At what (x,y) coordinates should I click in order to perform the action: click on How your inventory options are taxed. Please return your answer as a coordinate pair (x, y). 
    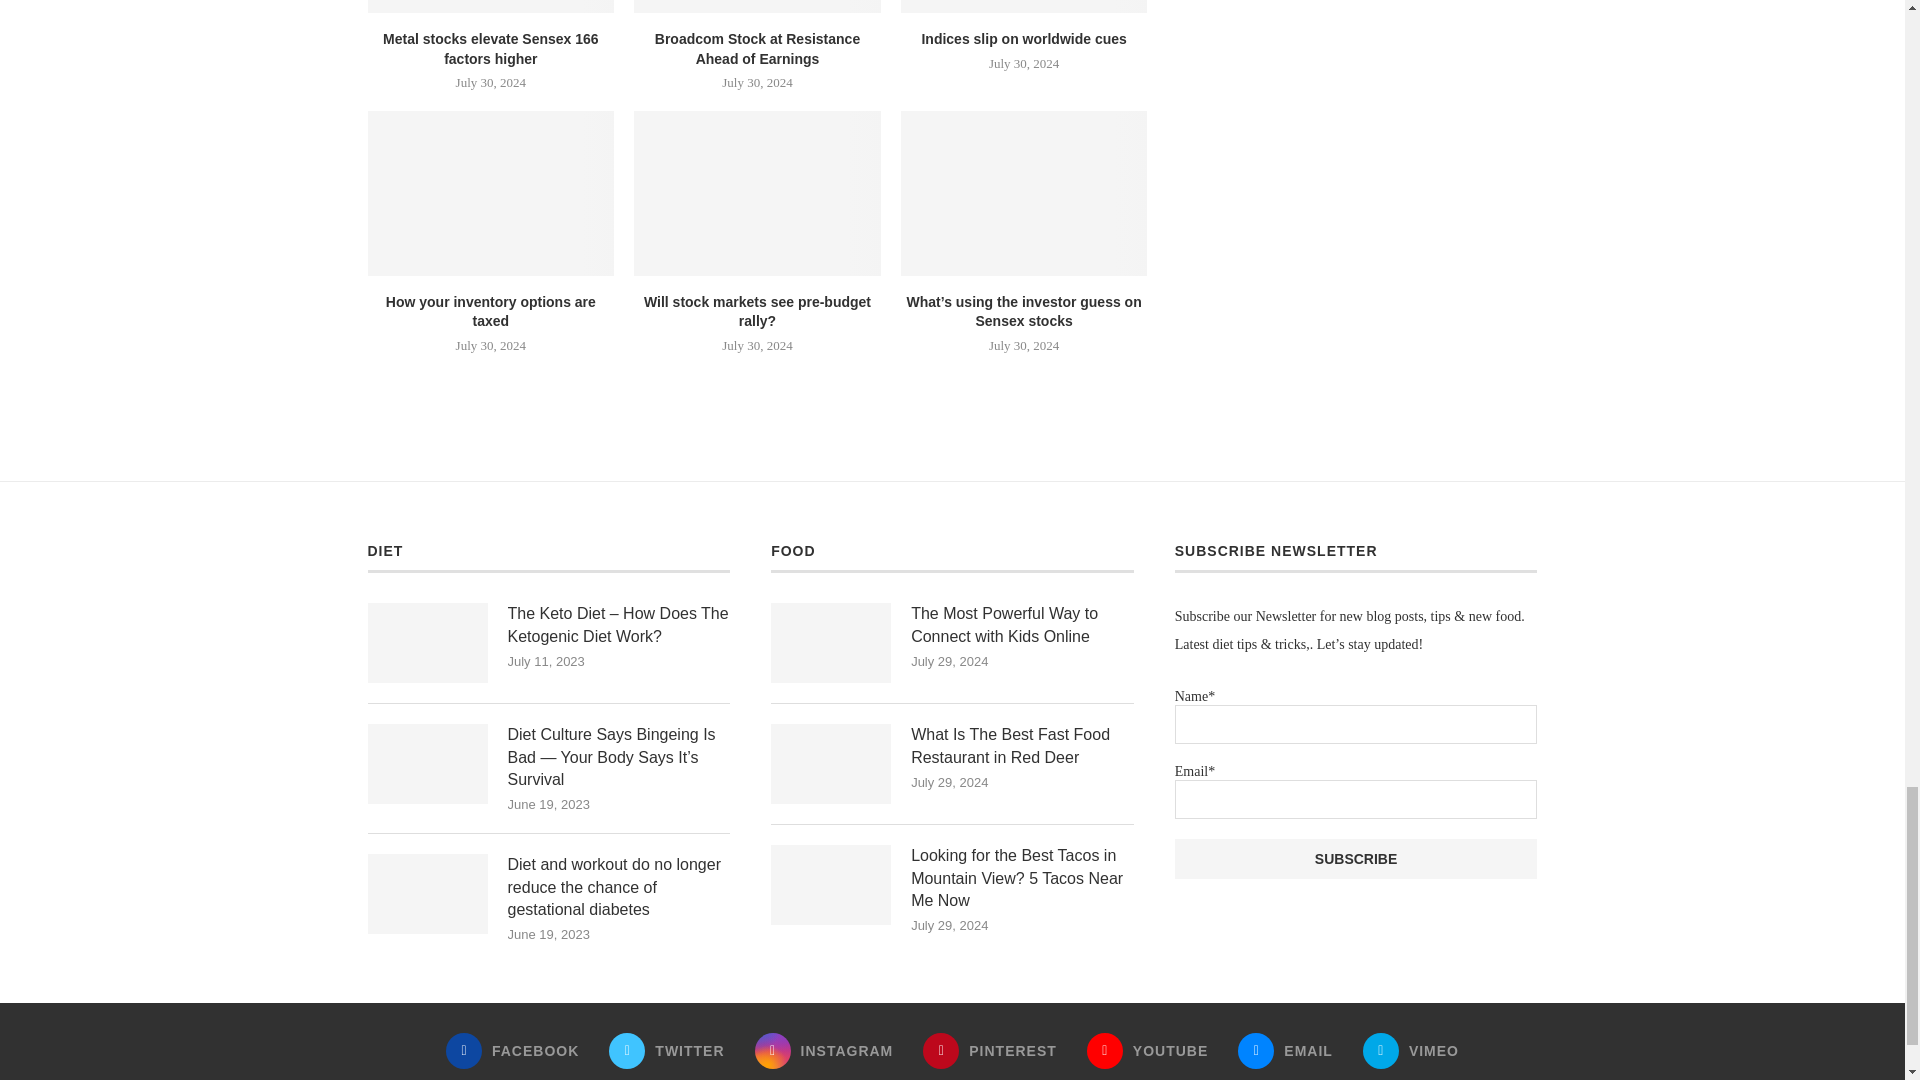
    Looking at the image, I should click on (491, 193).